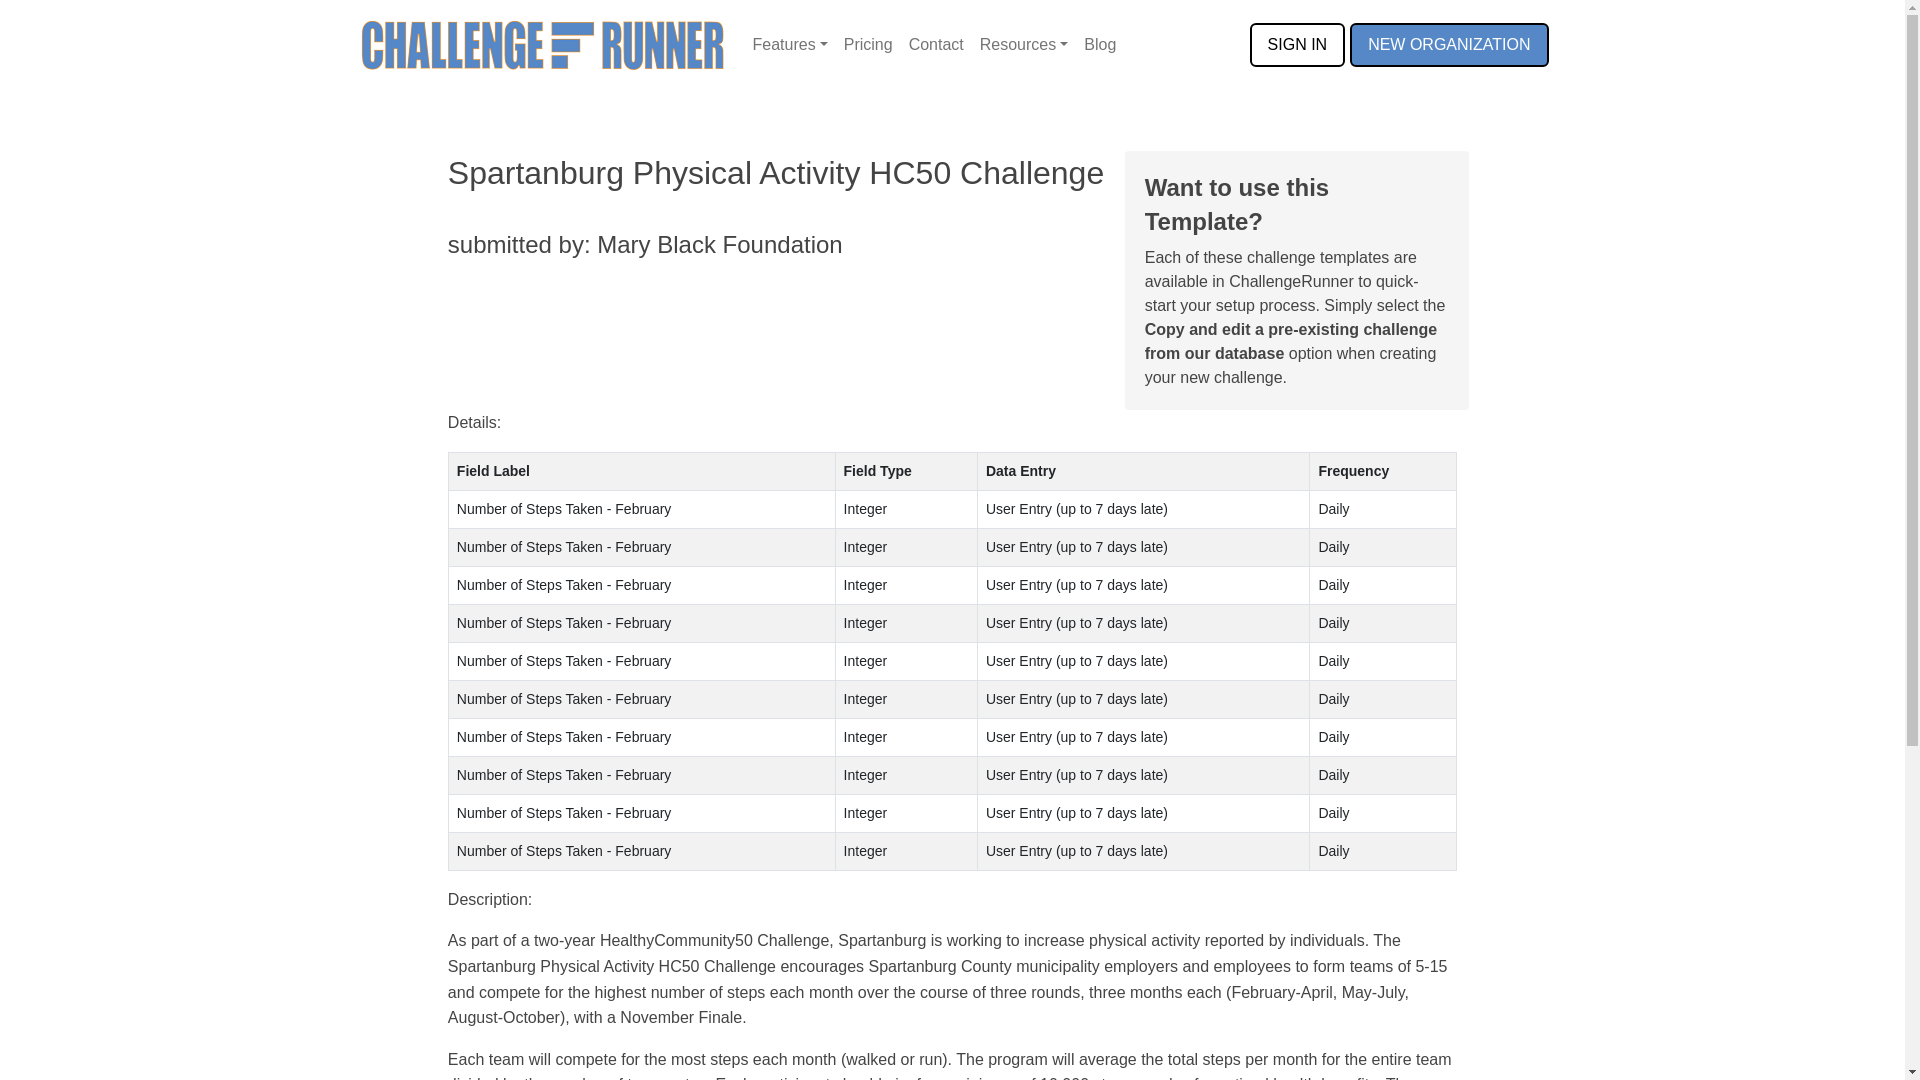 This screenshot has height=1080, width=1920. Describe the element at coordinates (1297, 44) in the screenshot. I see `SIGN IN` at that location.